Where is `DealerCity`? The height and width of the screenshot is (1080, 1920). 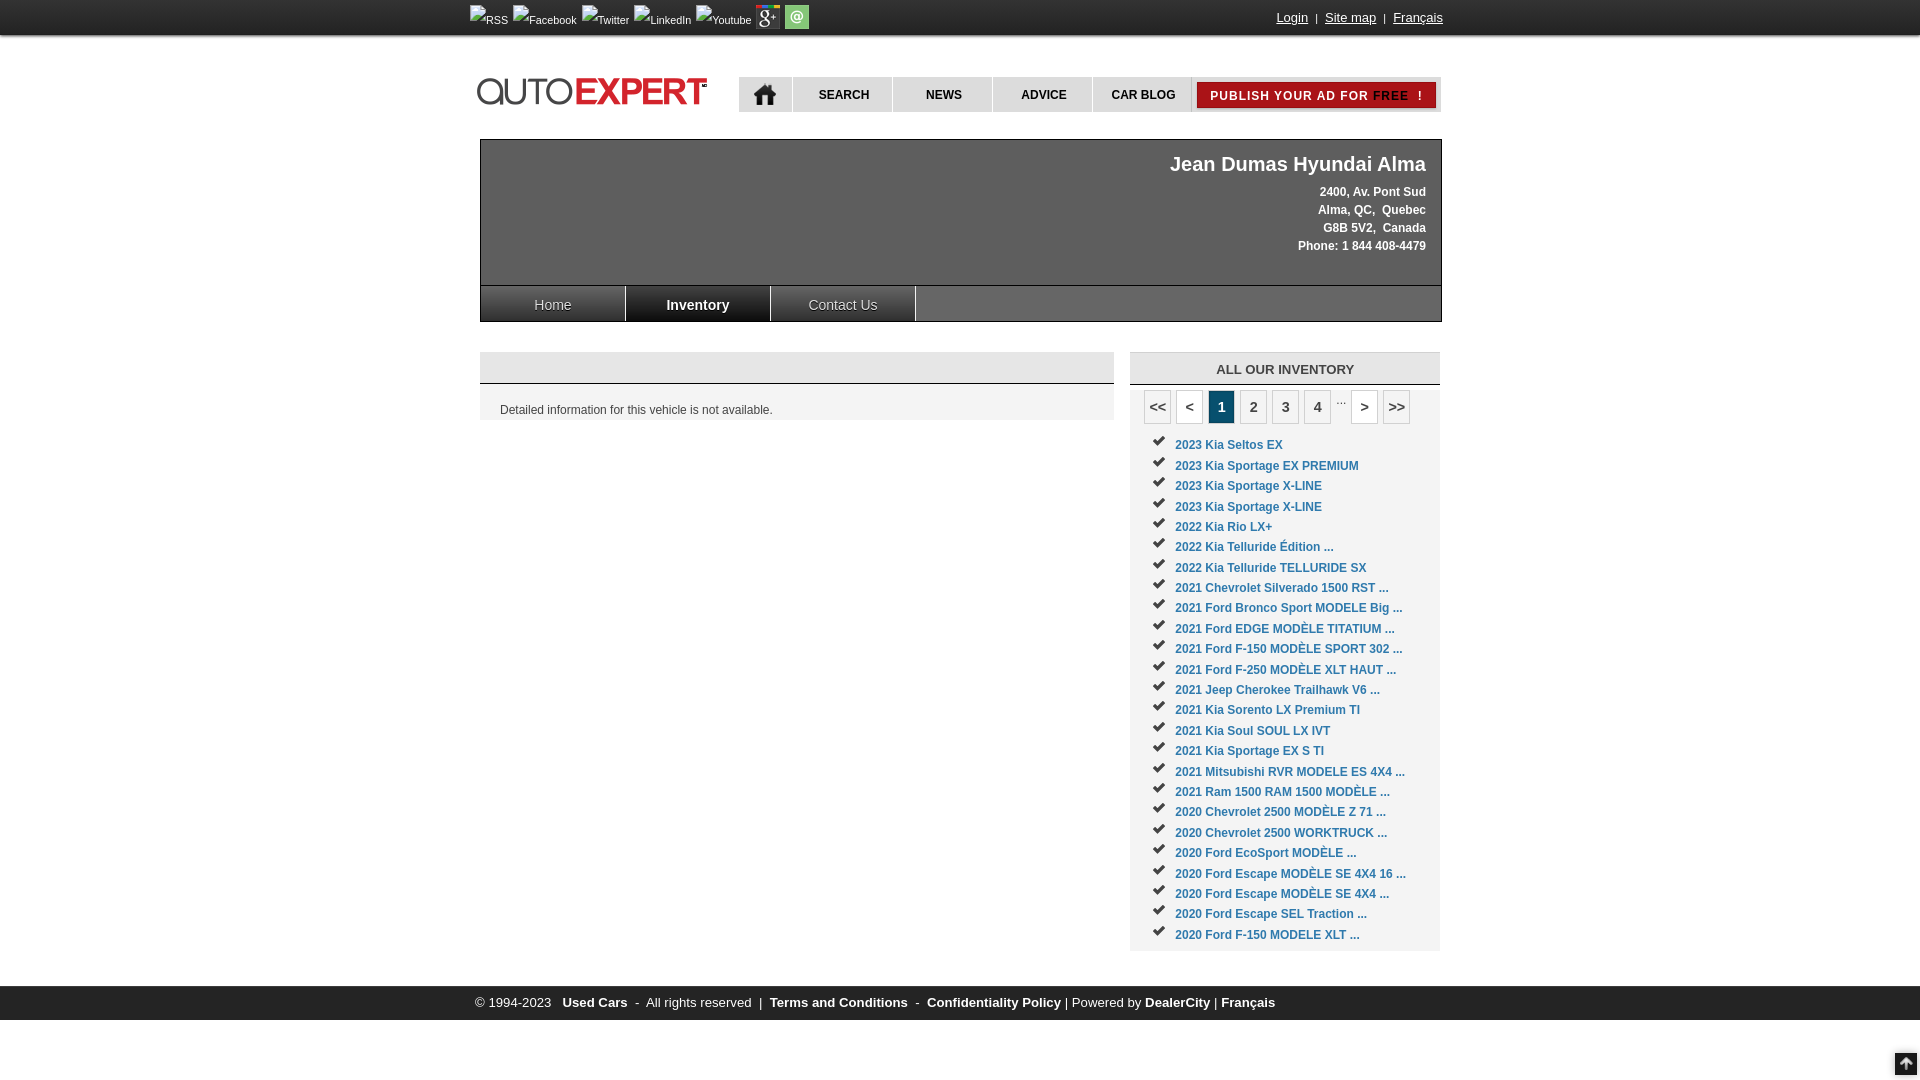 DealerCity is located at coordinates (1178, 1002).